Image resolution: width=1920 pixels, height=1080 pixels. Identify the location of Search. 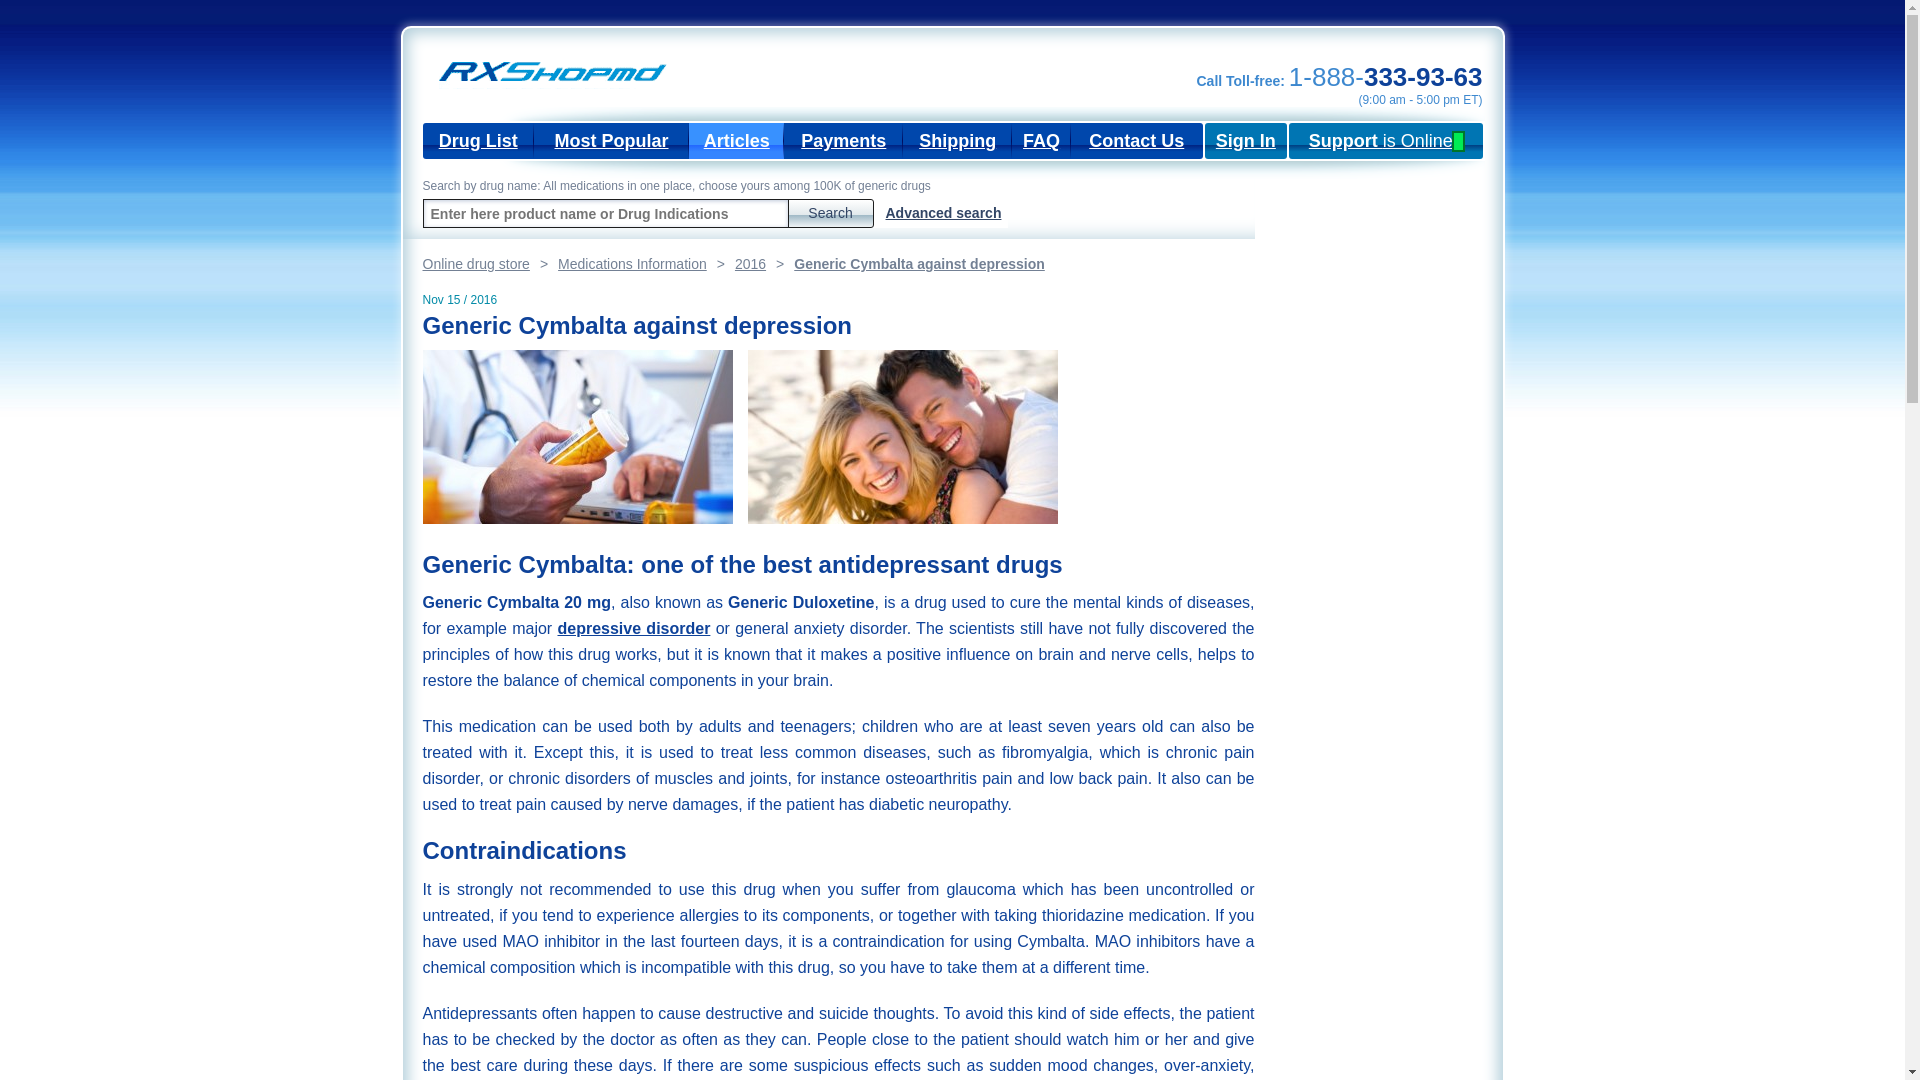
(830, 212).